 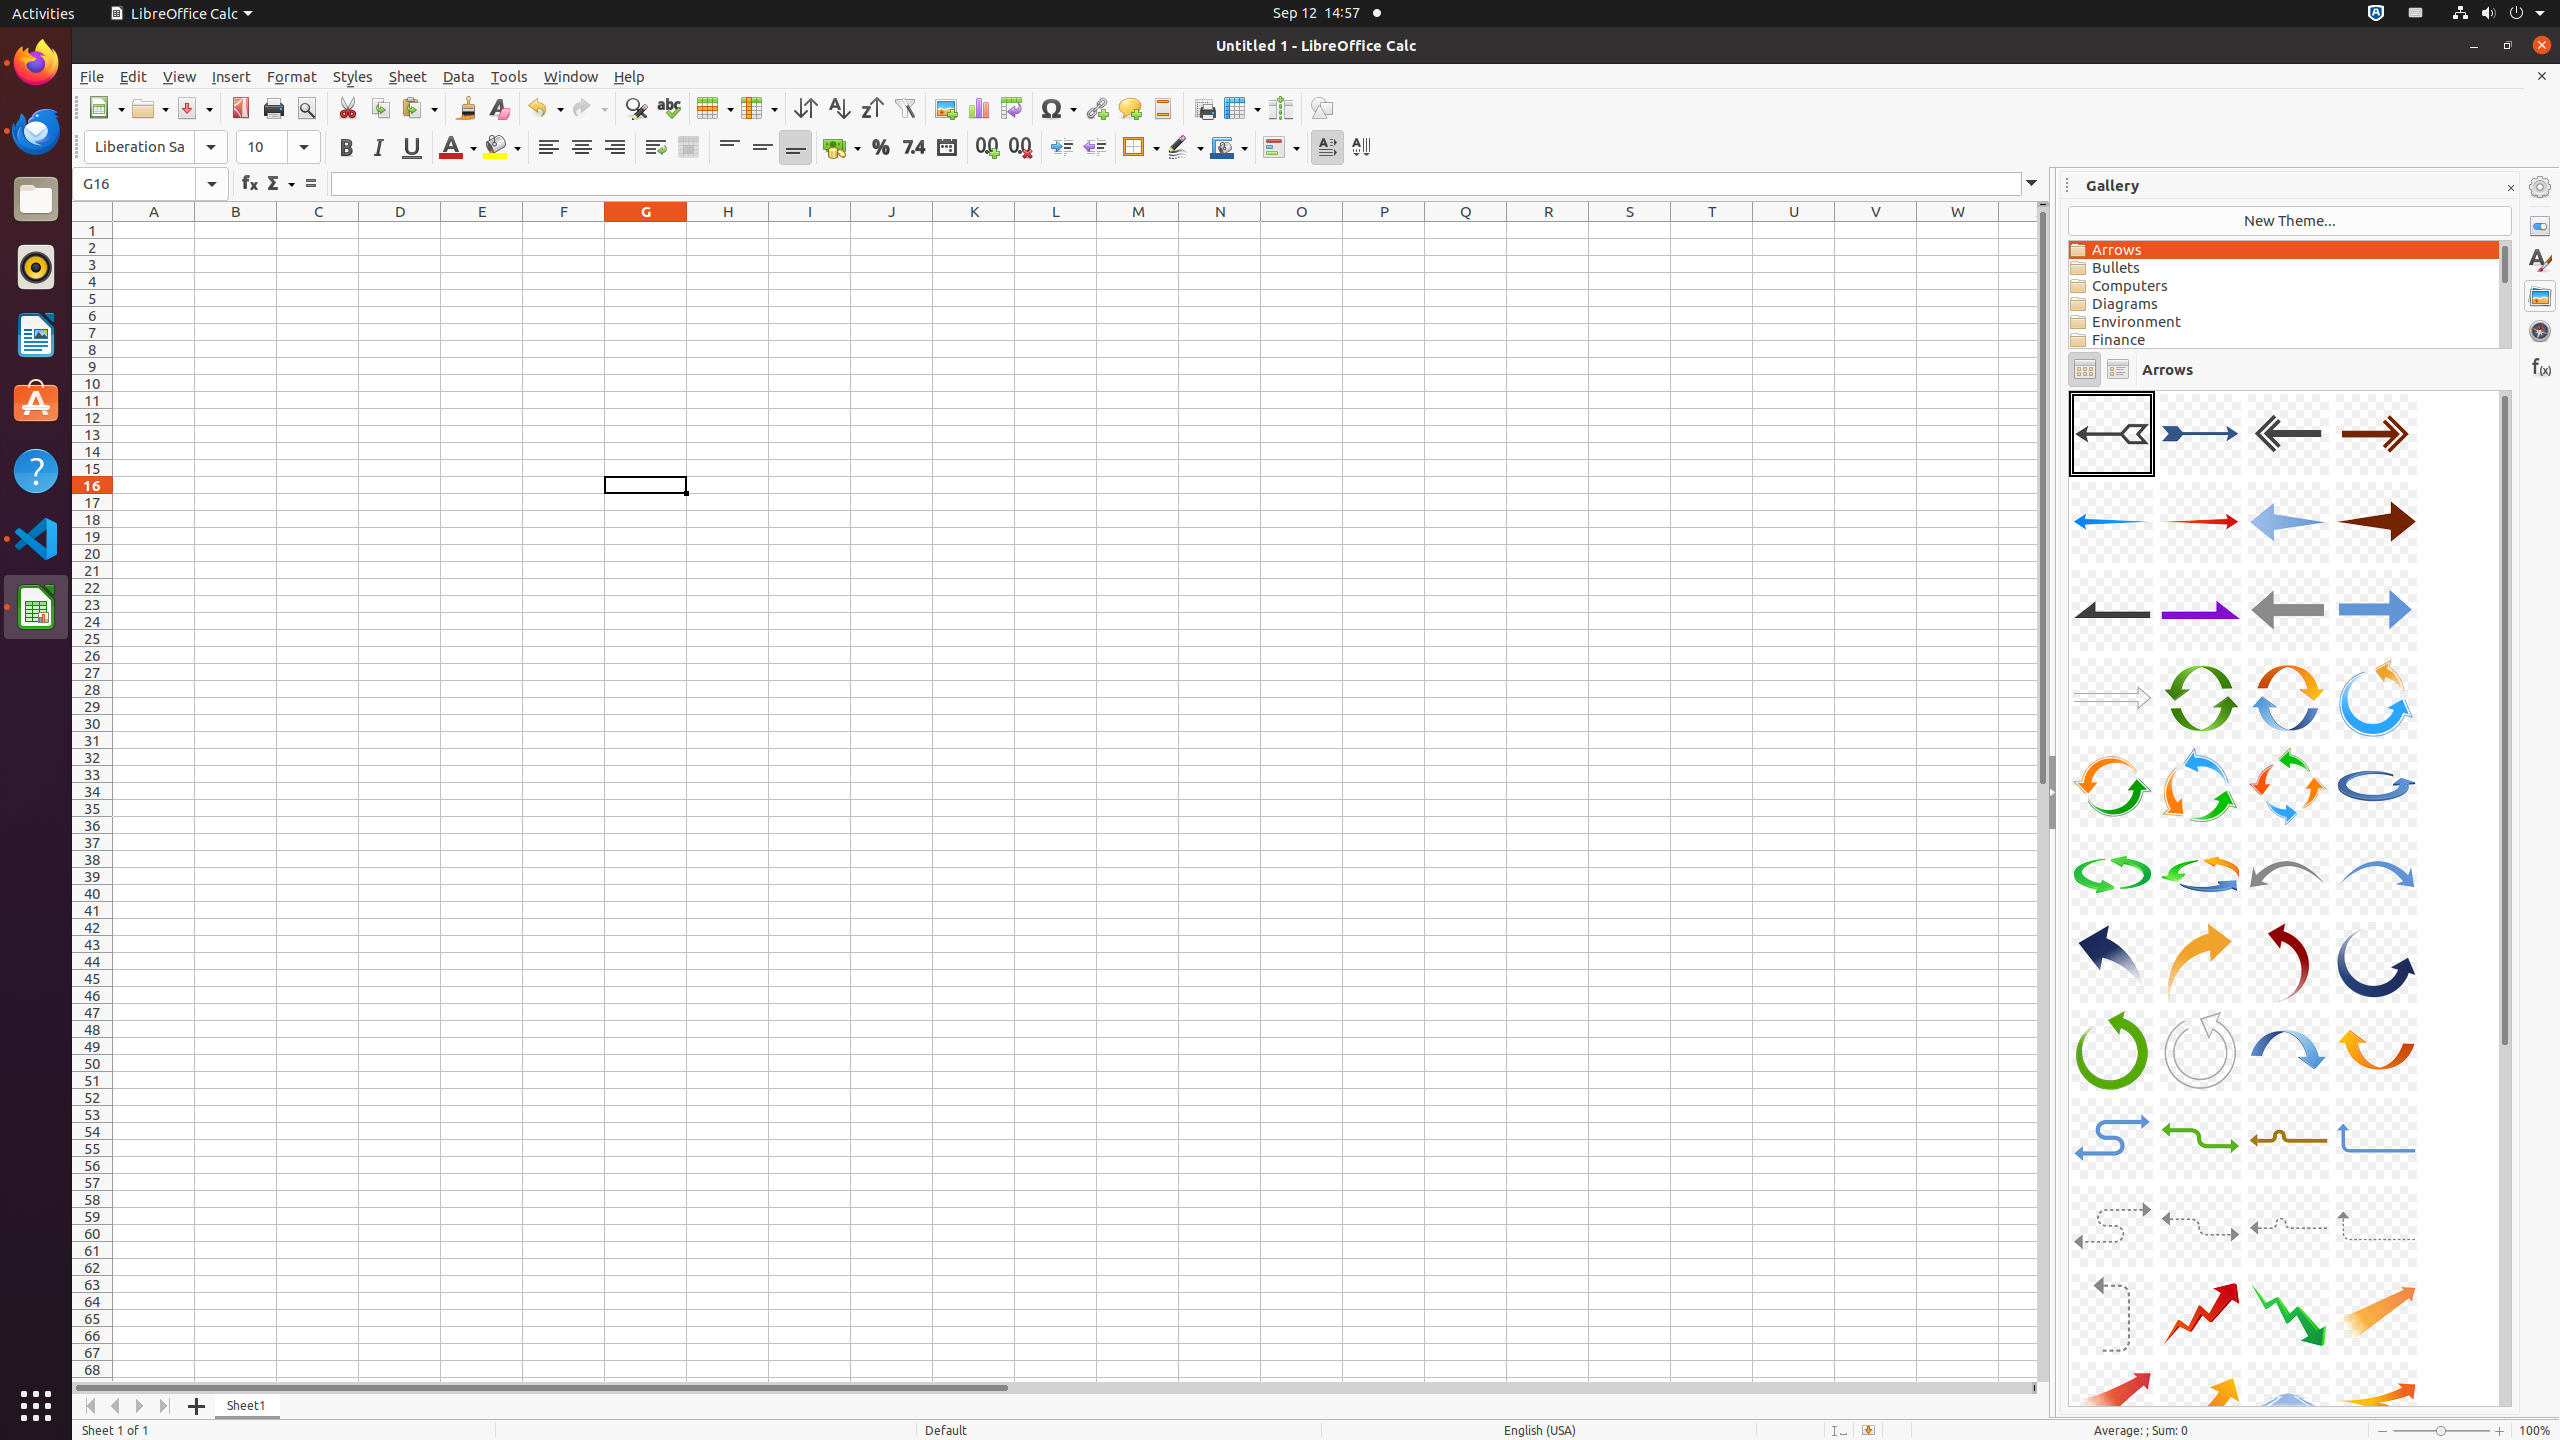 I want to click on Align Bottom, so click(x=796, y=148).